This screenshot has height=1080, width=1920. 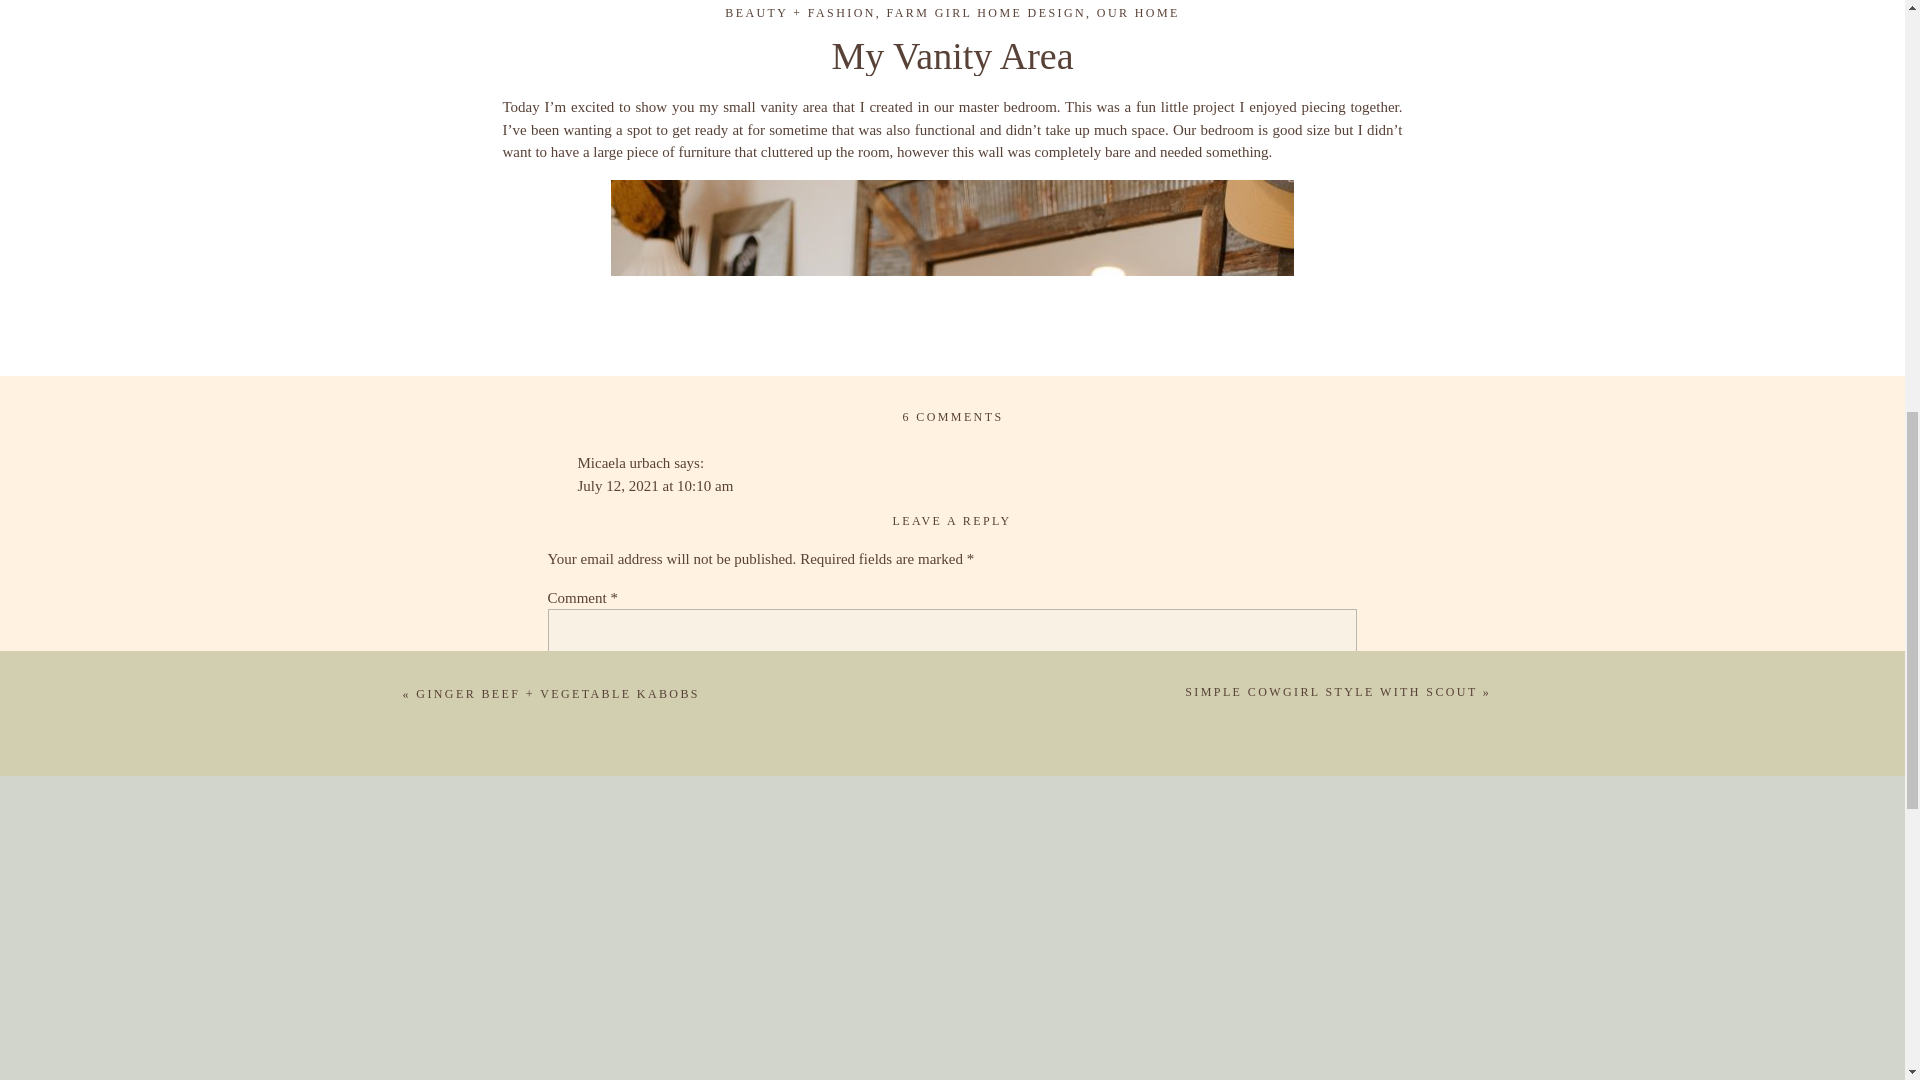 What do you see at coordinates (628, 1034) in the screenshot?
I see `Post Comment` at bounding box center [628, 1034].